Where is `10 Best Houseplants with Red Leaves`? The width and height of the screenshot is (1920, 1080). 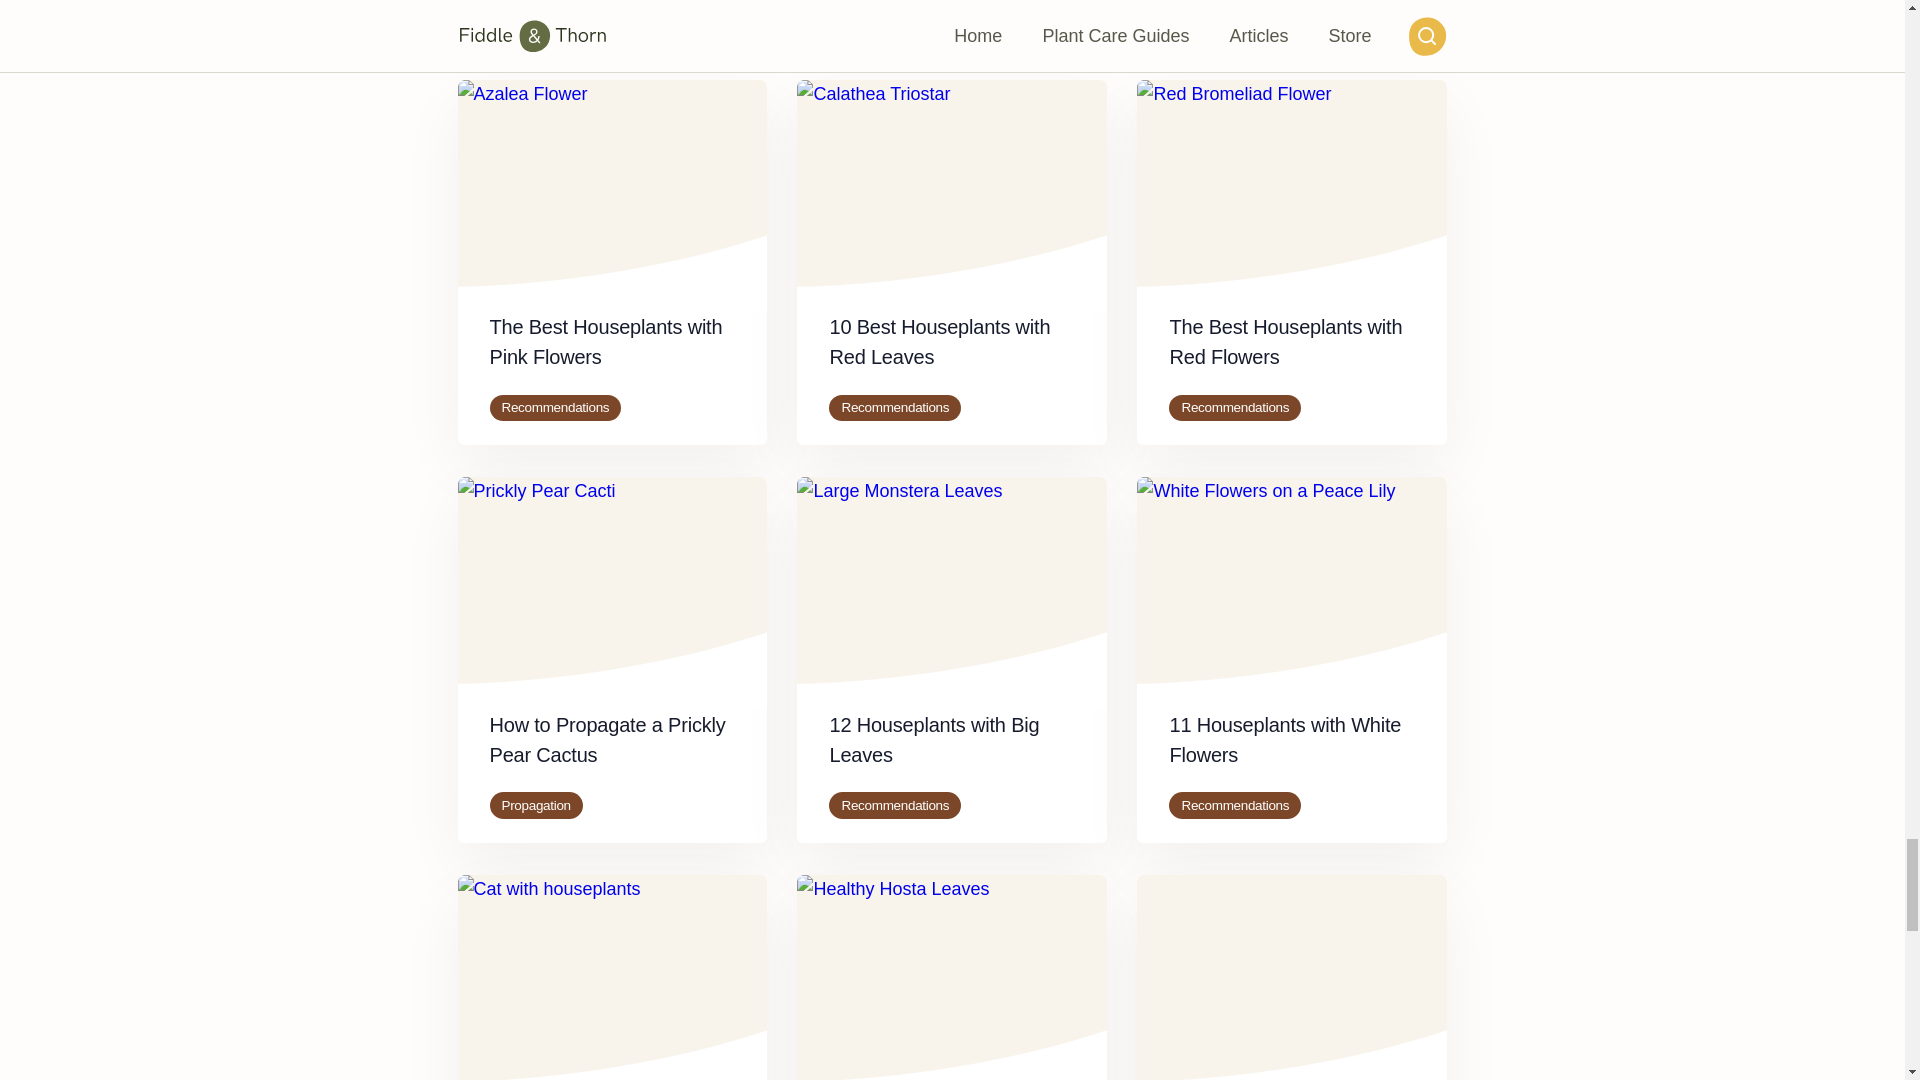
10 Best Houseplants with Red Leaves is located at coordinates (940, 342).